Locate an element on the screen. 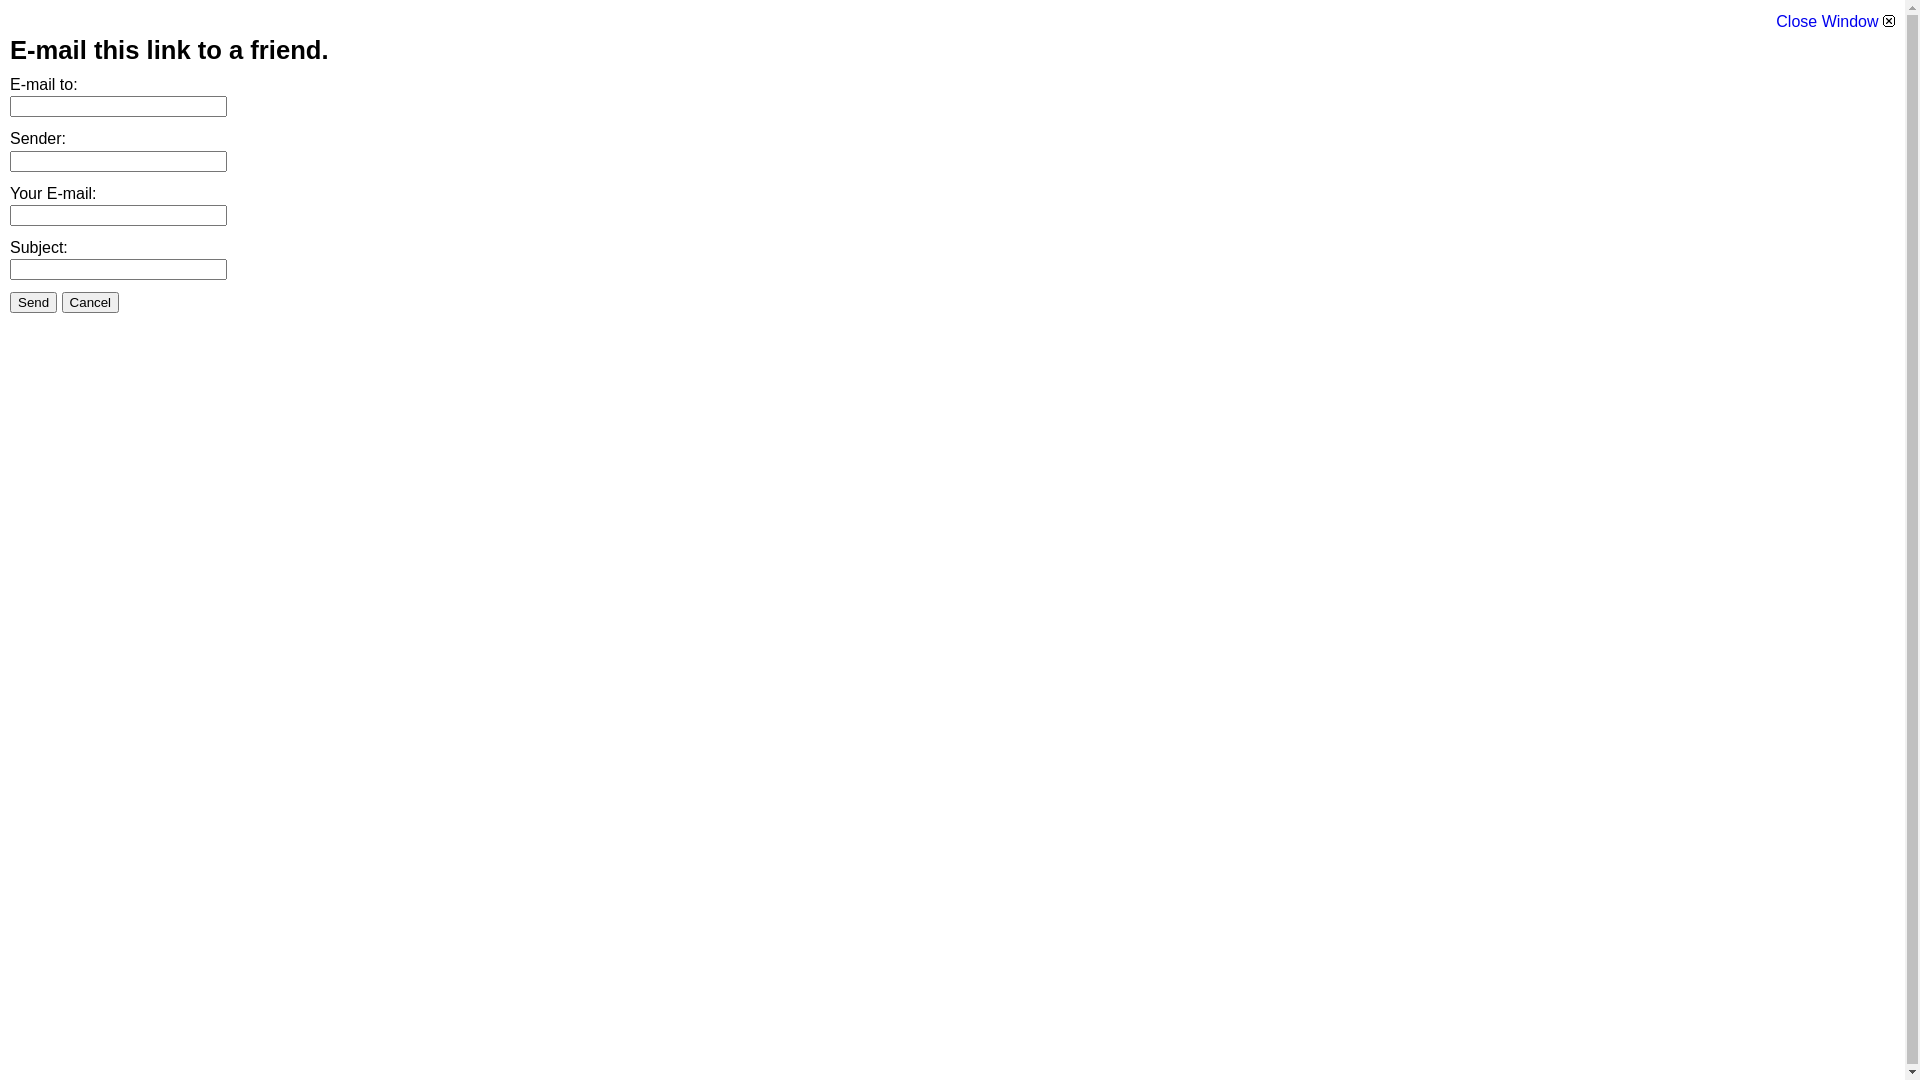 The image size is (1920, 1080). Close Window is located at coordinates (1836, 22).